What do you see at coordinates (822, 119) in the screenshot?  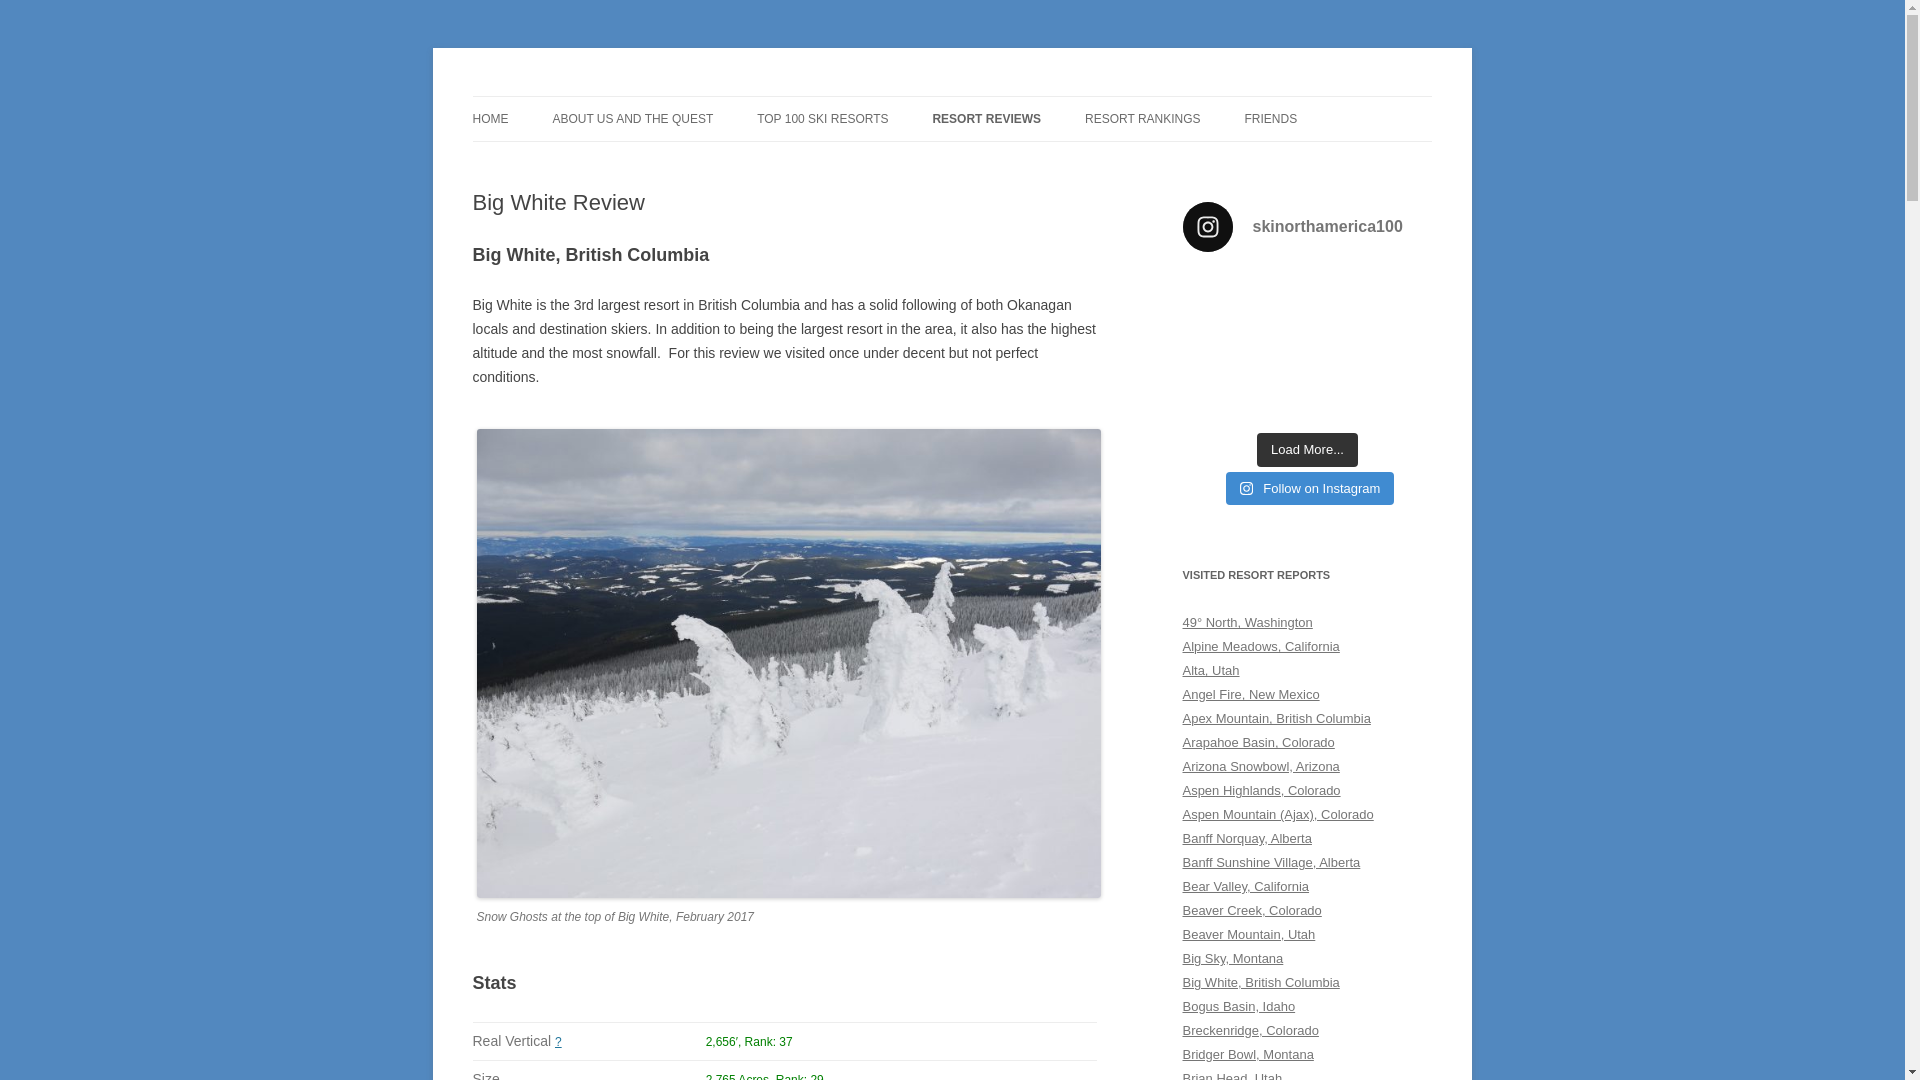 I see `TOP 100 SKI RESORTS` at bounding box center [822, 119].